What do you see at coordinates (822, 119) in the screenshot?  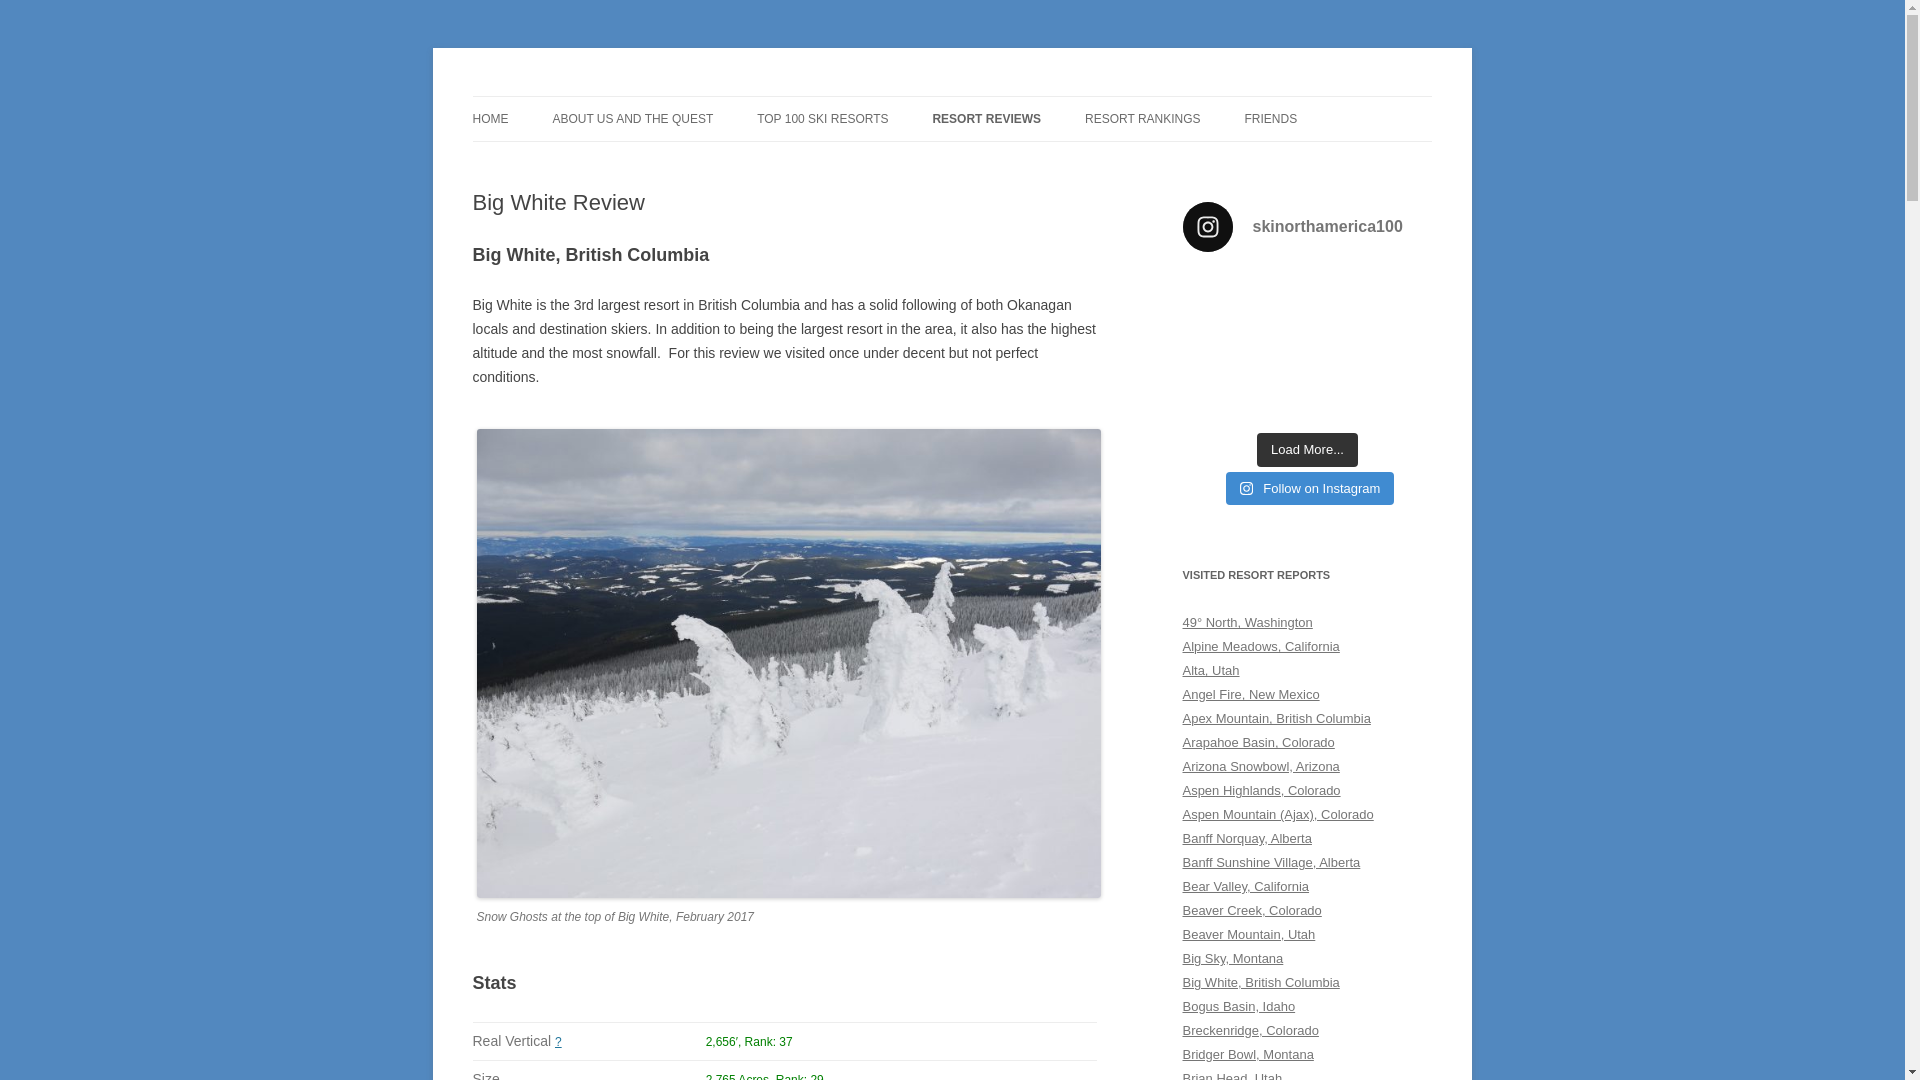 I see `TOP 100 SKI RESORTS` at bounding box center [822, 119].